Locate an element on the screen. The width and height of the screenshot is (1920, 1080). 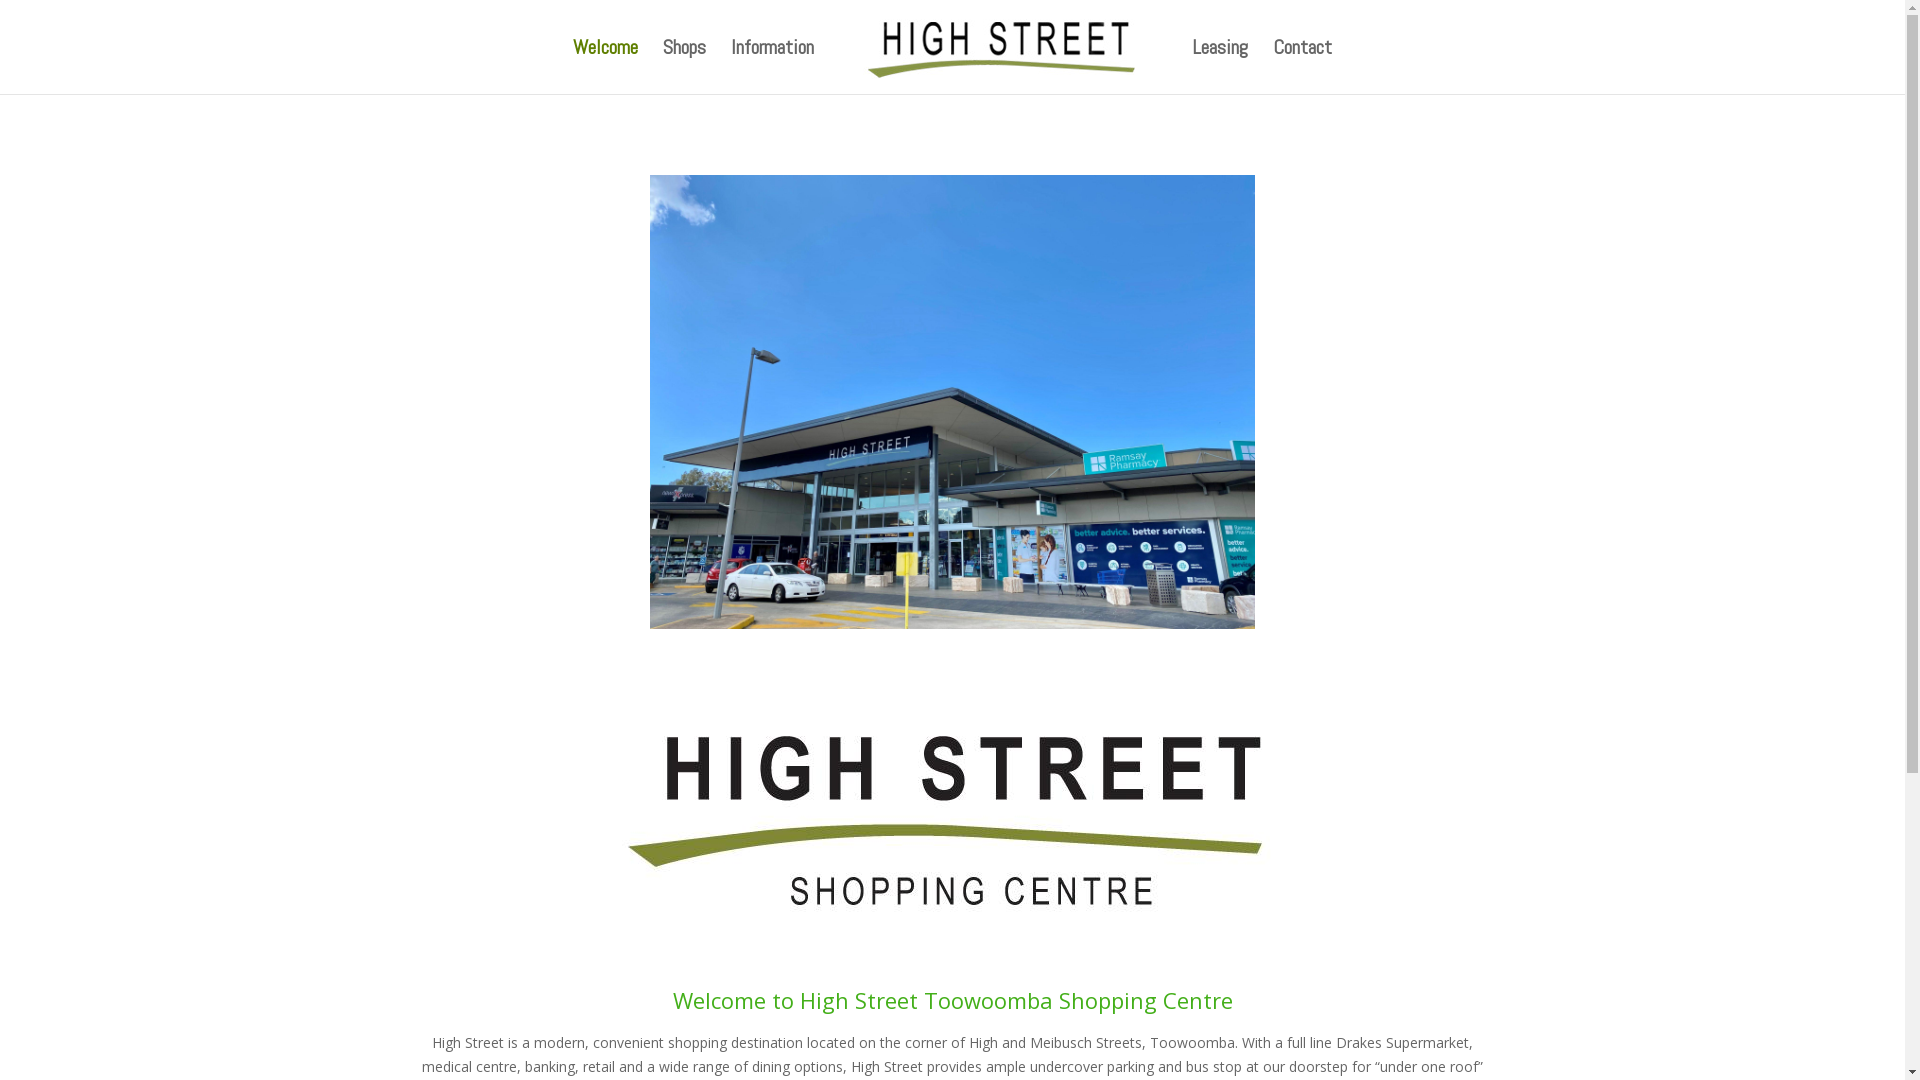
Welcome is located at coordinates (606, 67).